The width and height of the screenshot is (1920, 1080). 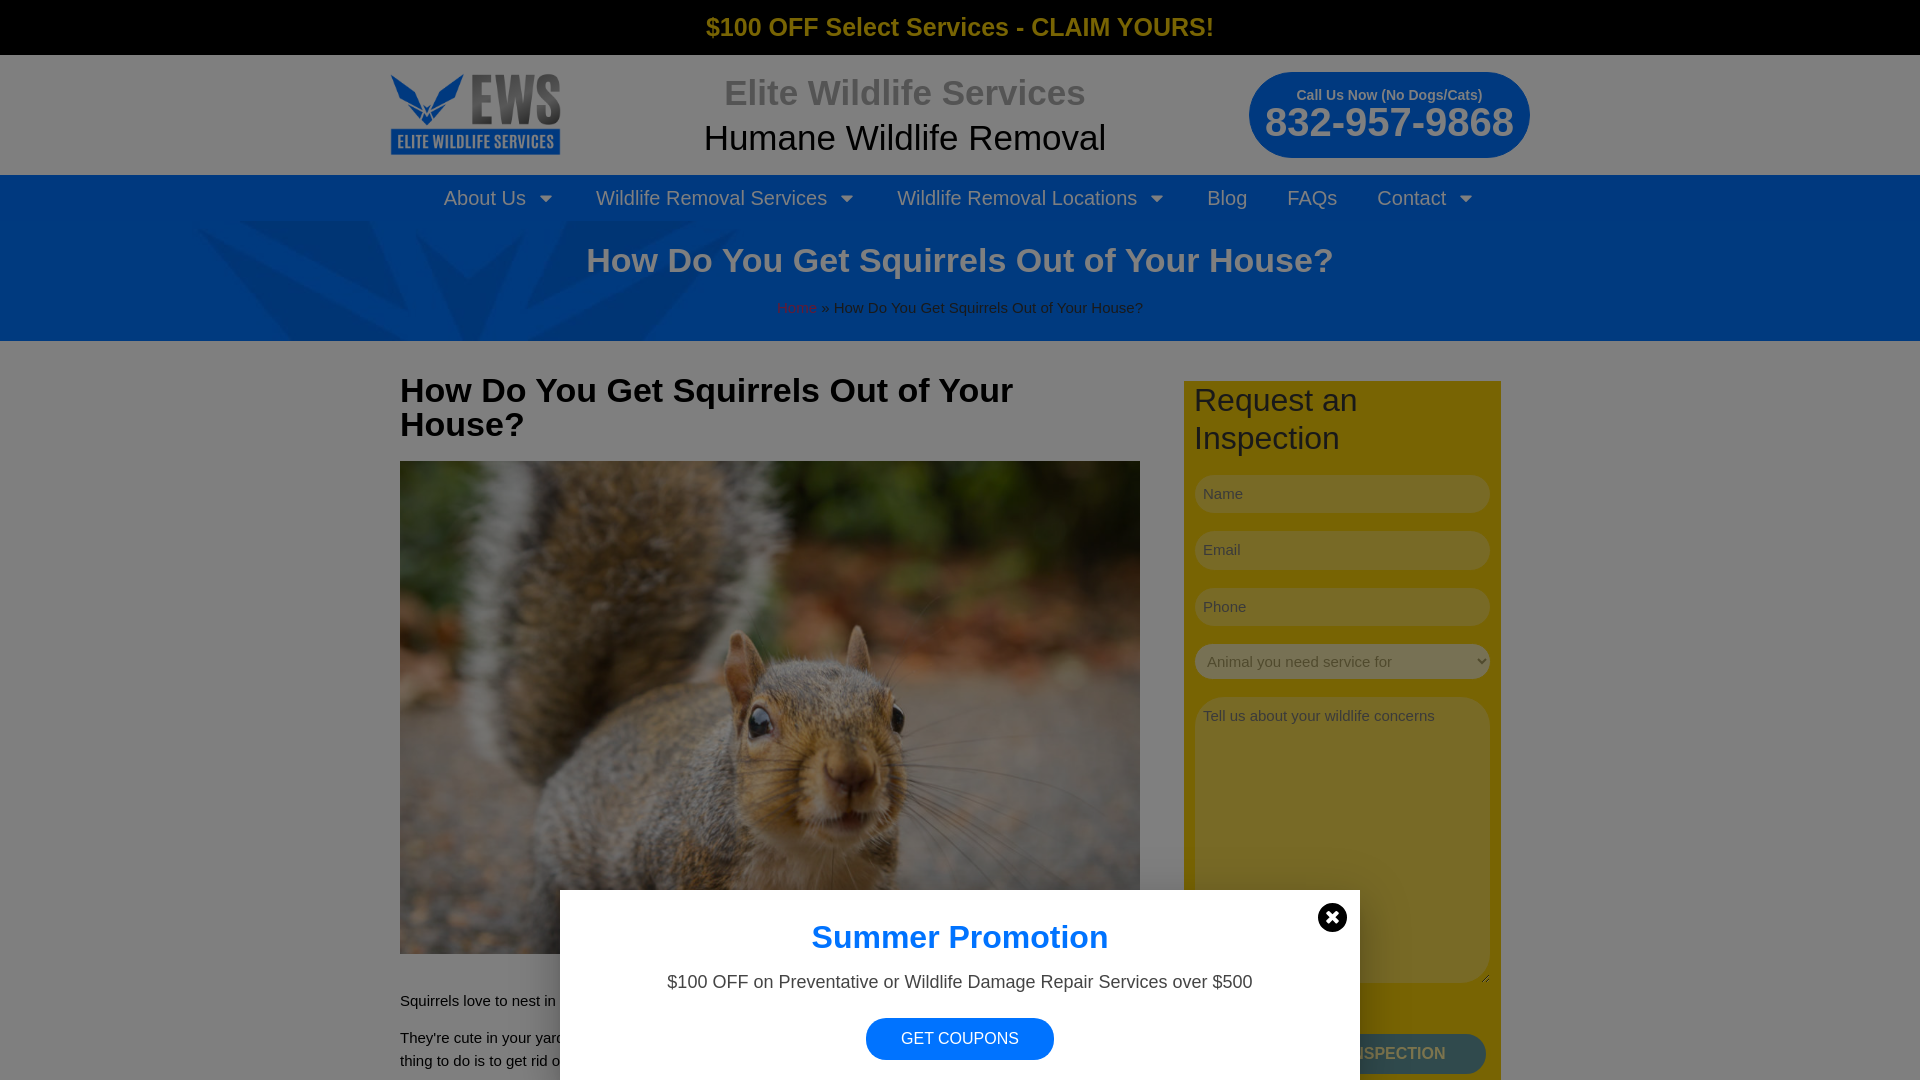 I want to click on REQUEST AN INSPECTION, so click(x=1342, y=1054).